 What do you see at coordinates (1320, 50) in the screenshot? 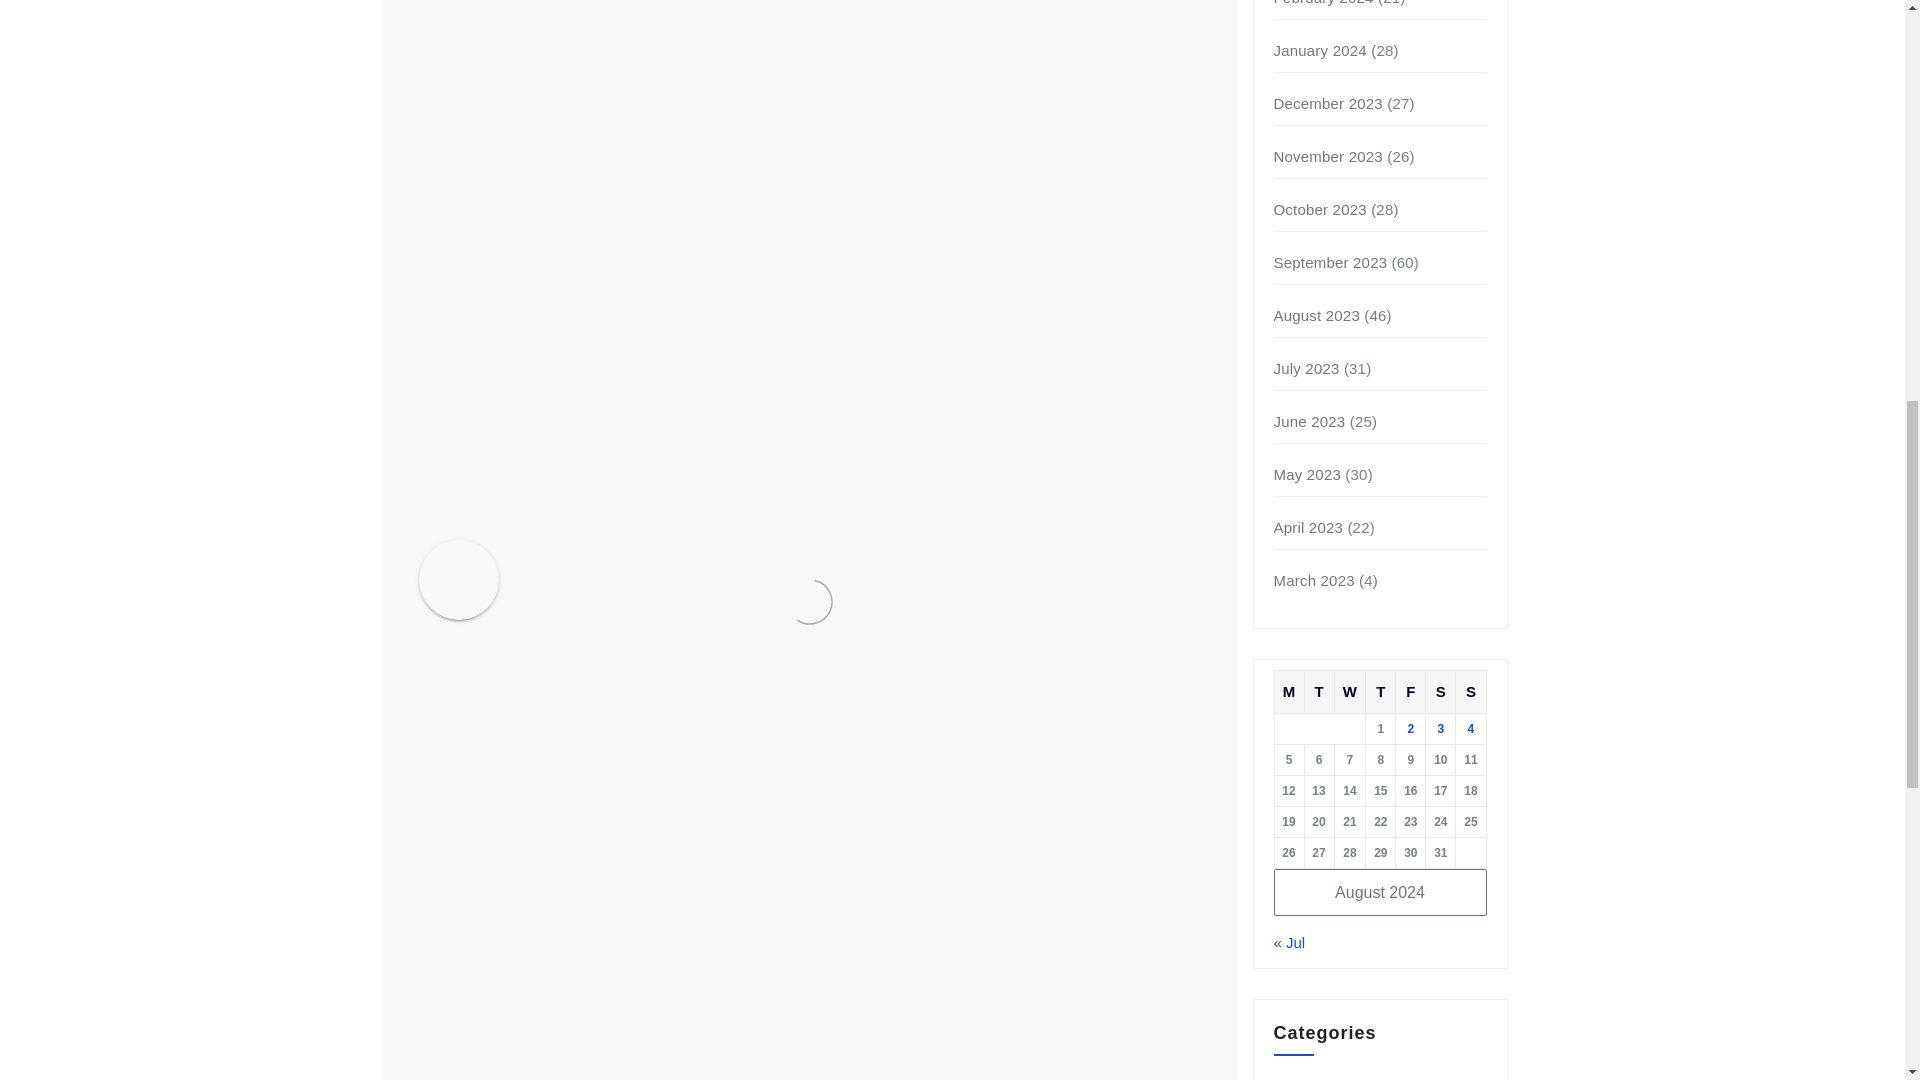
I see `January 2024` at bounding box center [1320, 50].